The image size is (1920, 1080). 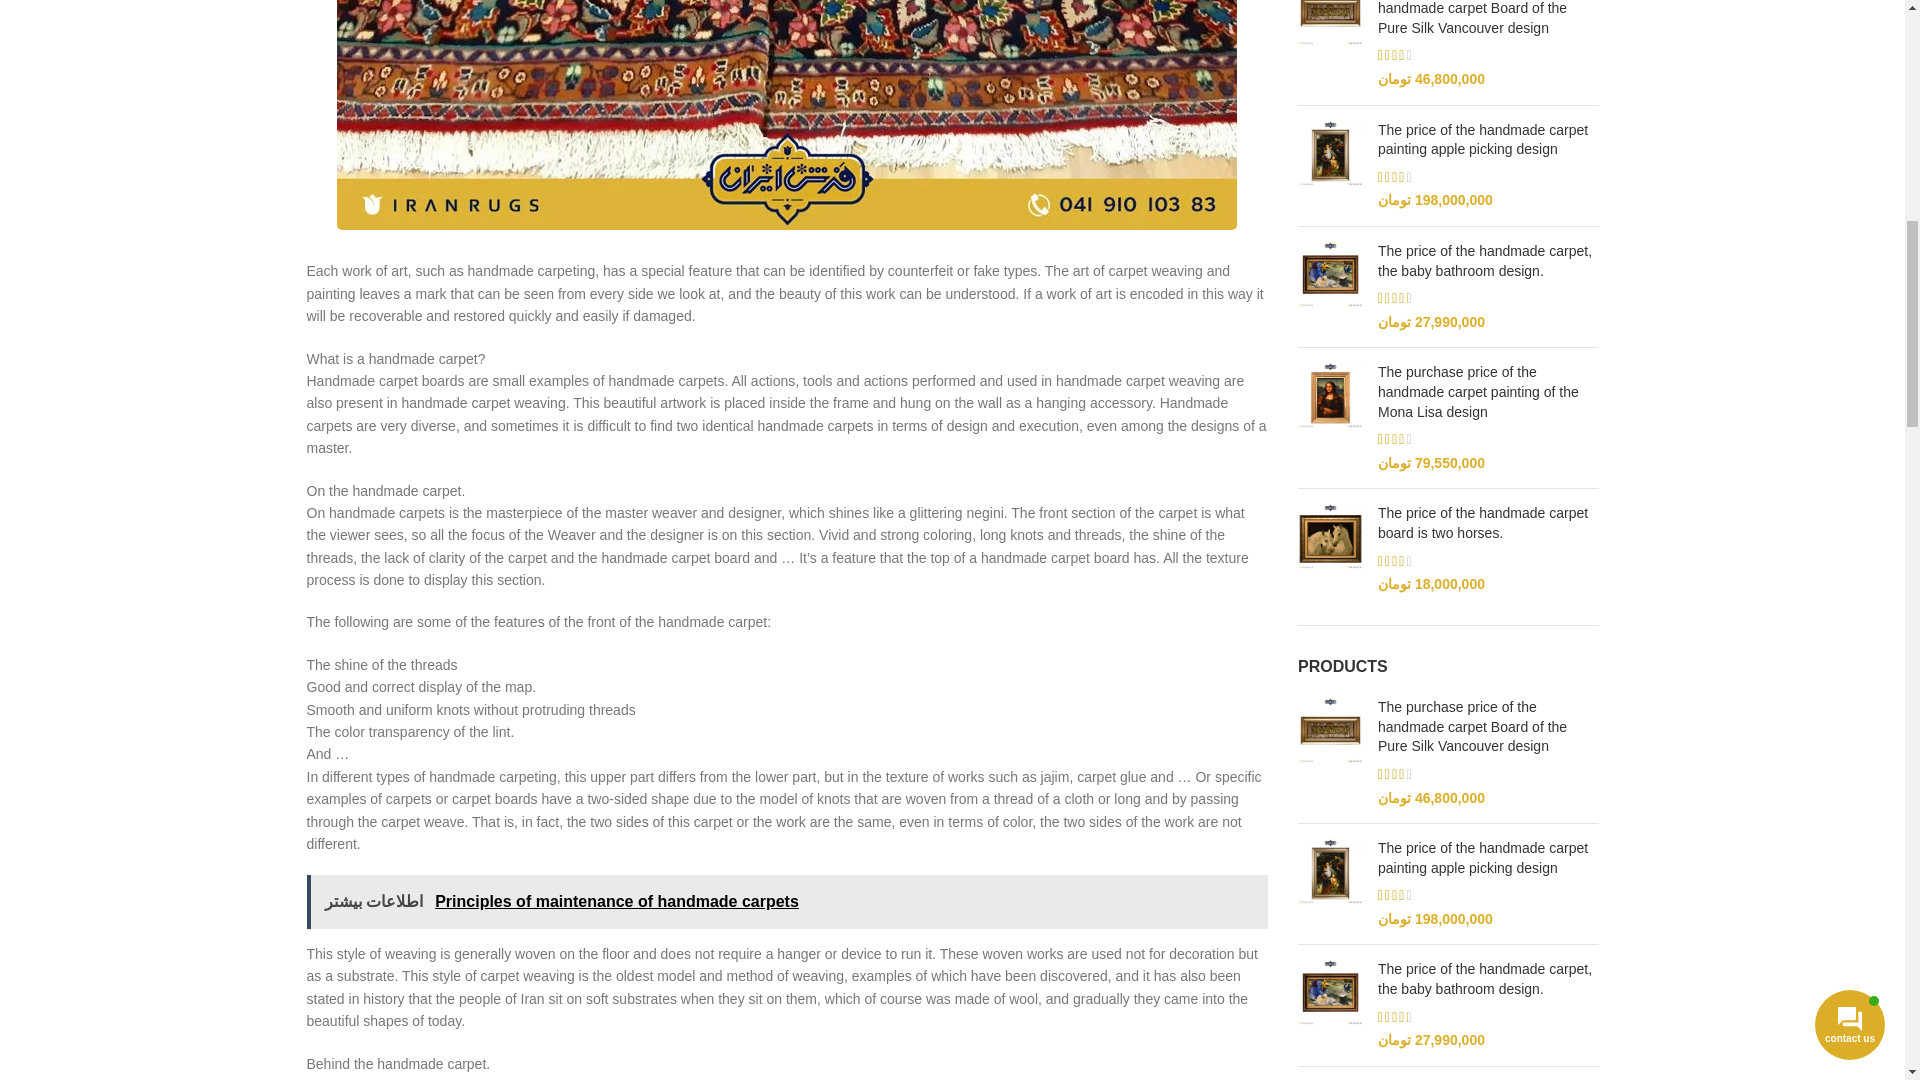 I want to click on The price of the handmade carpet, the baby bathroom design., so click(x=1488, y=260).